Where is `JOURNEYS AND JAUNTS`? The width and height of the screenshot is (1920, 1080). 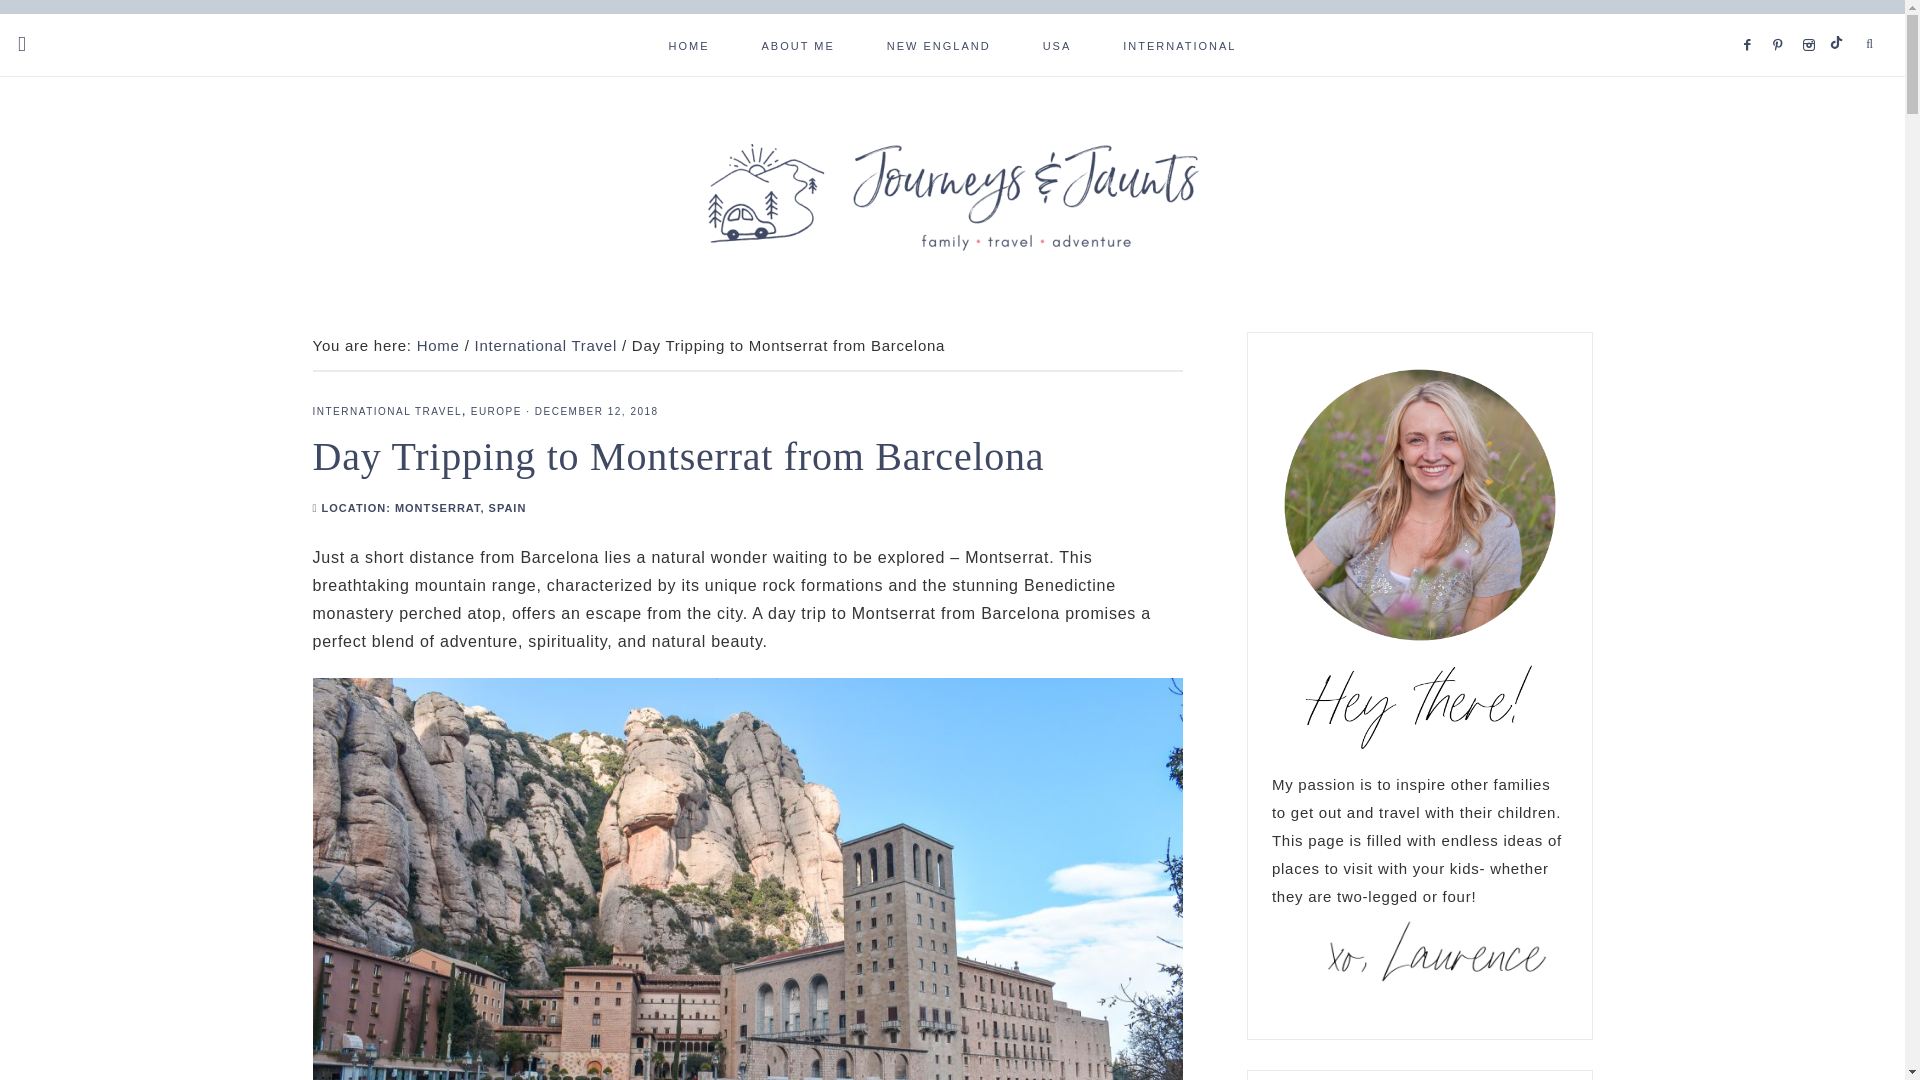 JOURNEYS AND JAUNTS is located at coordinates (952, 197).